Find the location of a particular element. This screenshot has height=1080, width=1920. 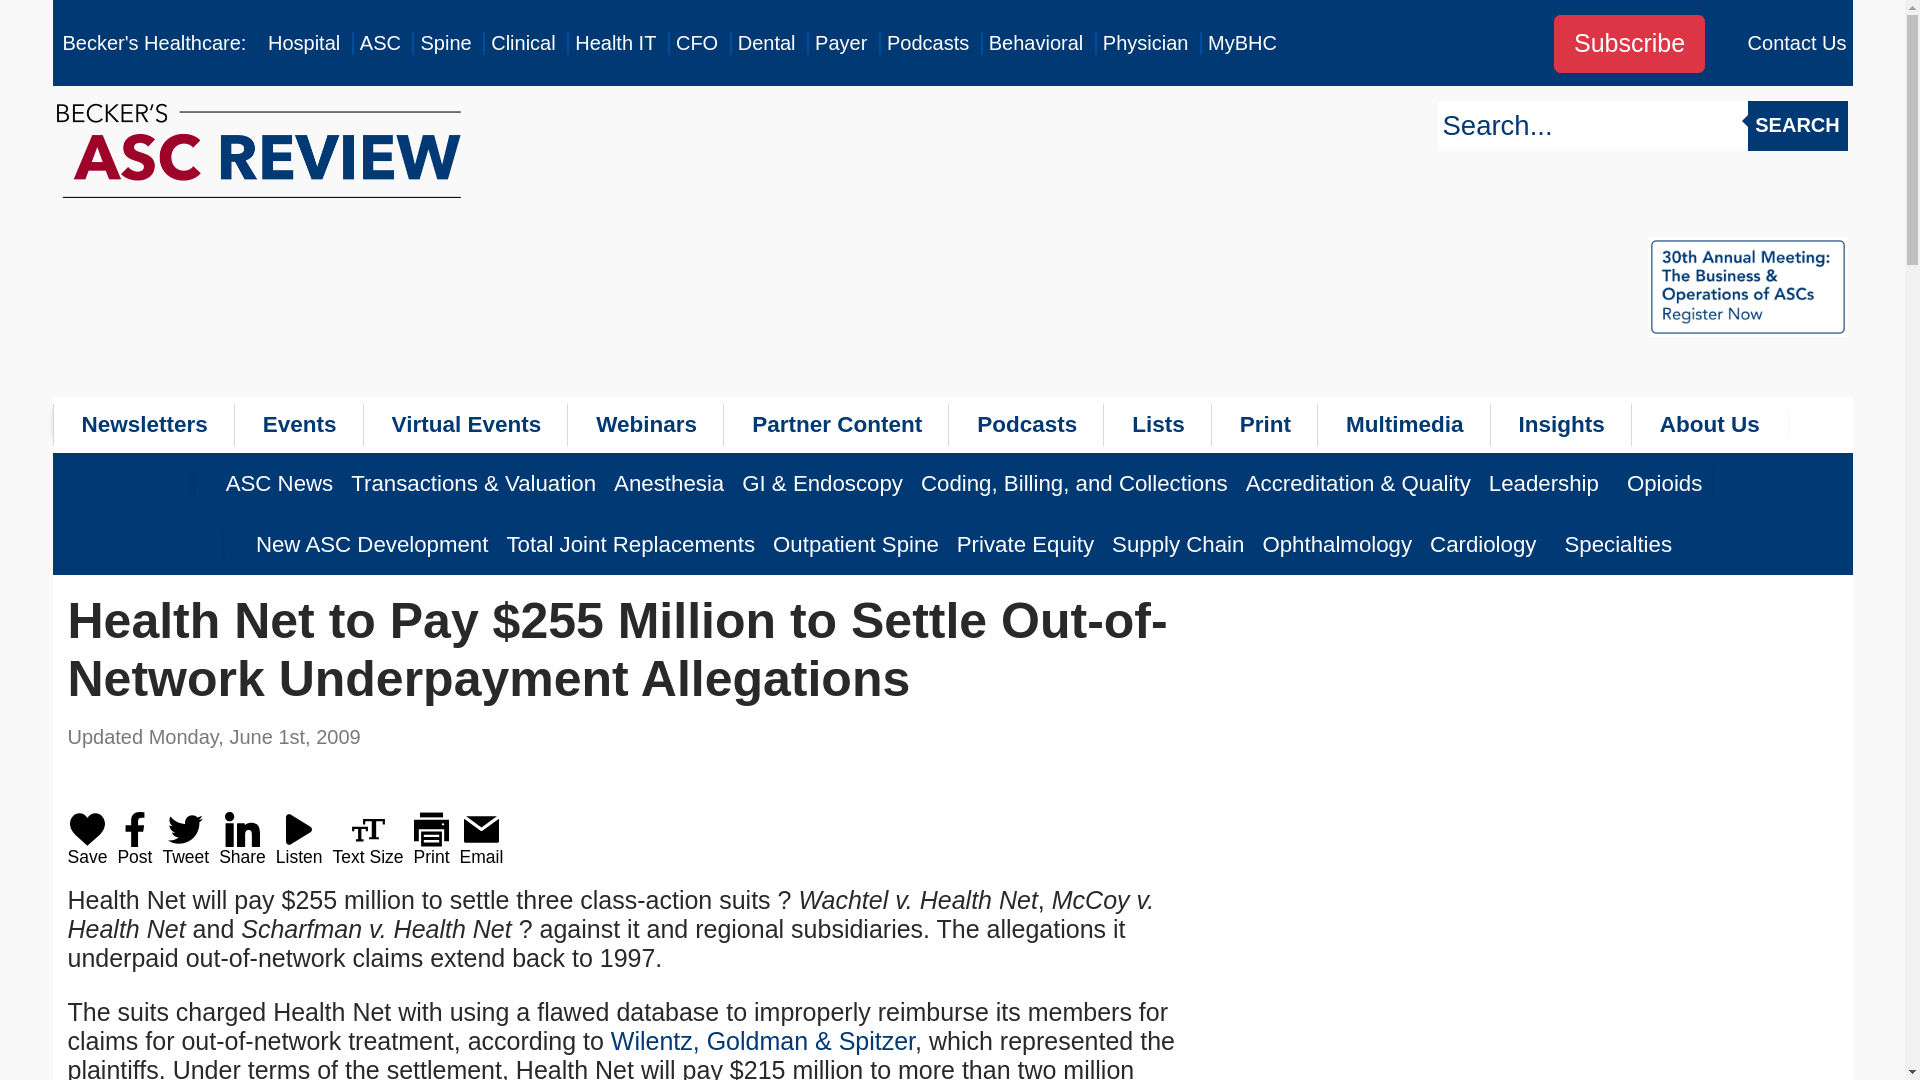

Spine is located at coordinates (445, 43).